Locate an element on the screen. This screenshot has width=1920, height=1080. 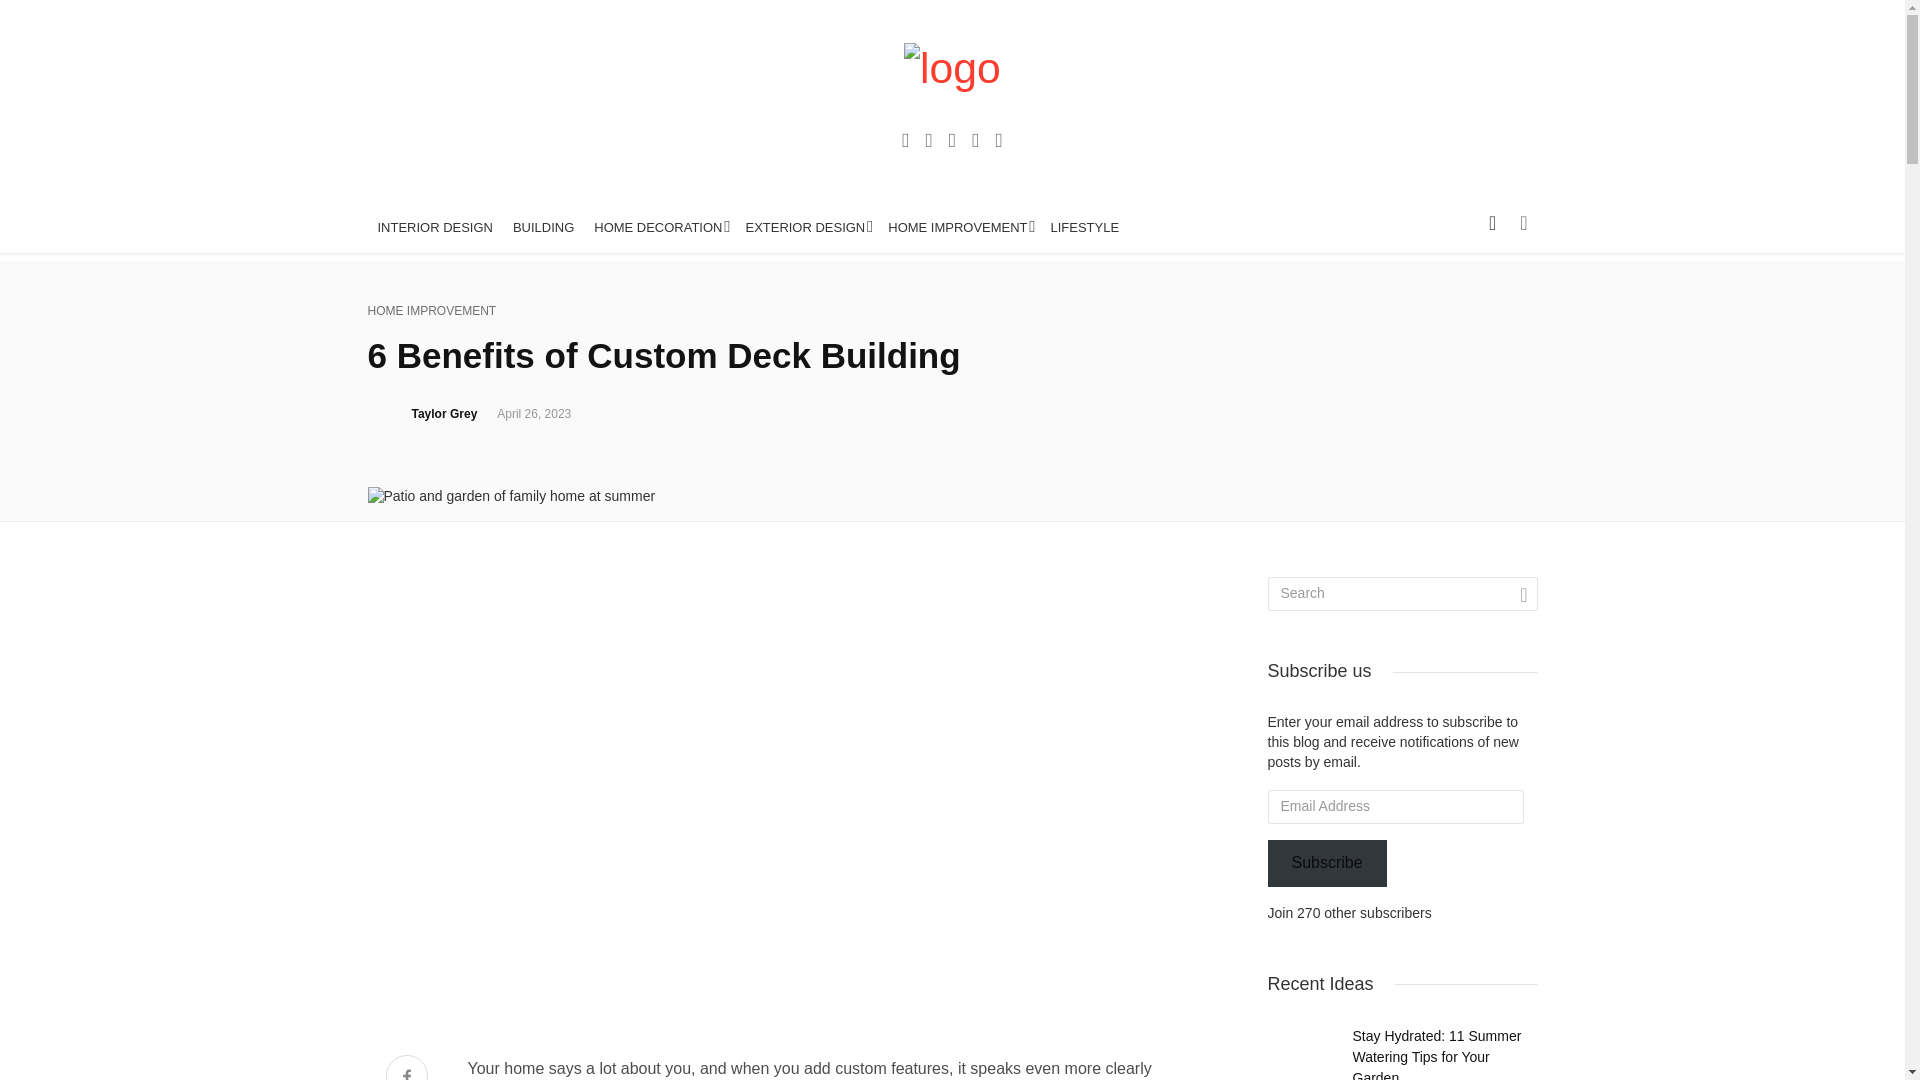
LIFESTYLE is located at coordinates (1085, 228).